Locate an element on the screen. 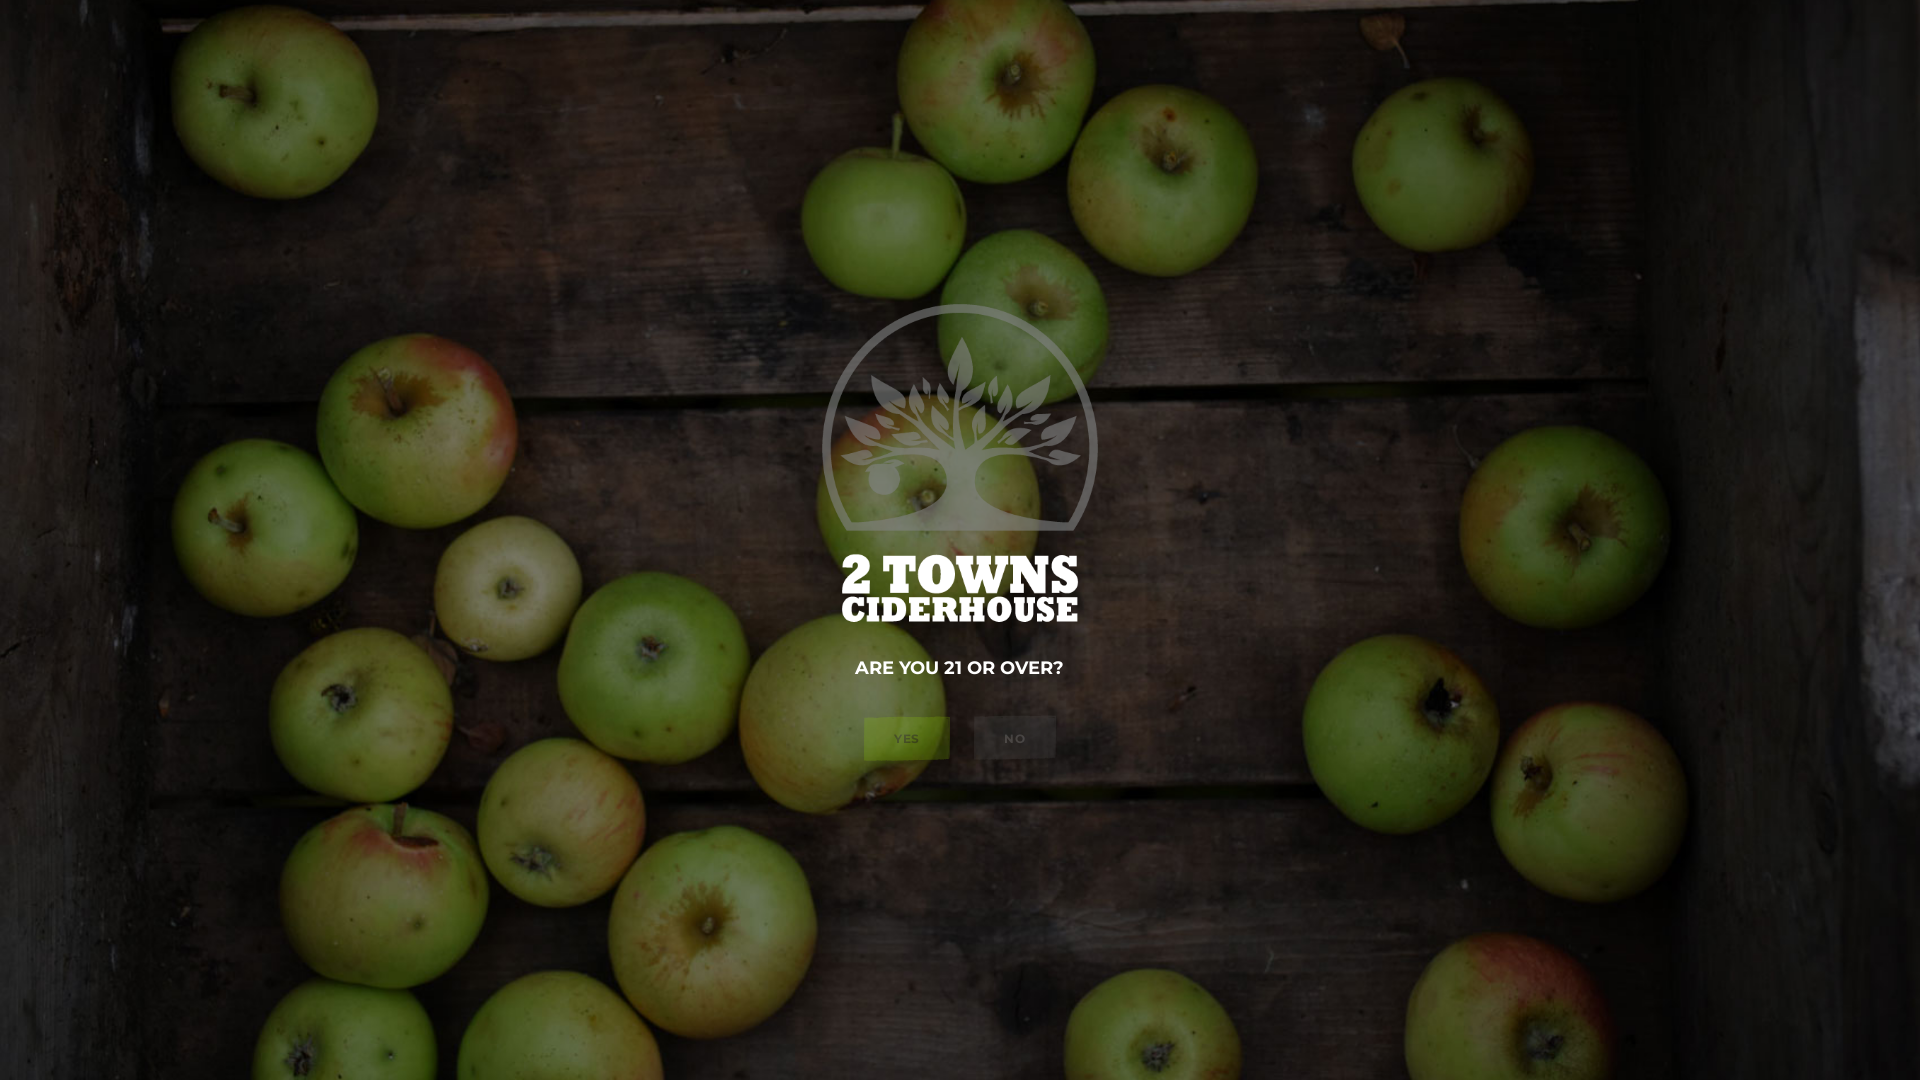 The height and width of the screenshot is (1080, 1920). EVENTS is located at coordinates (1123, 261).